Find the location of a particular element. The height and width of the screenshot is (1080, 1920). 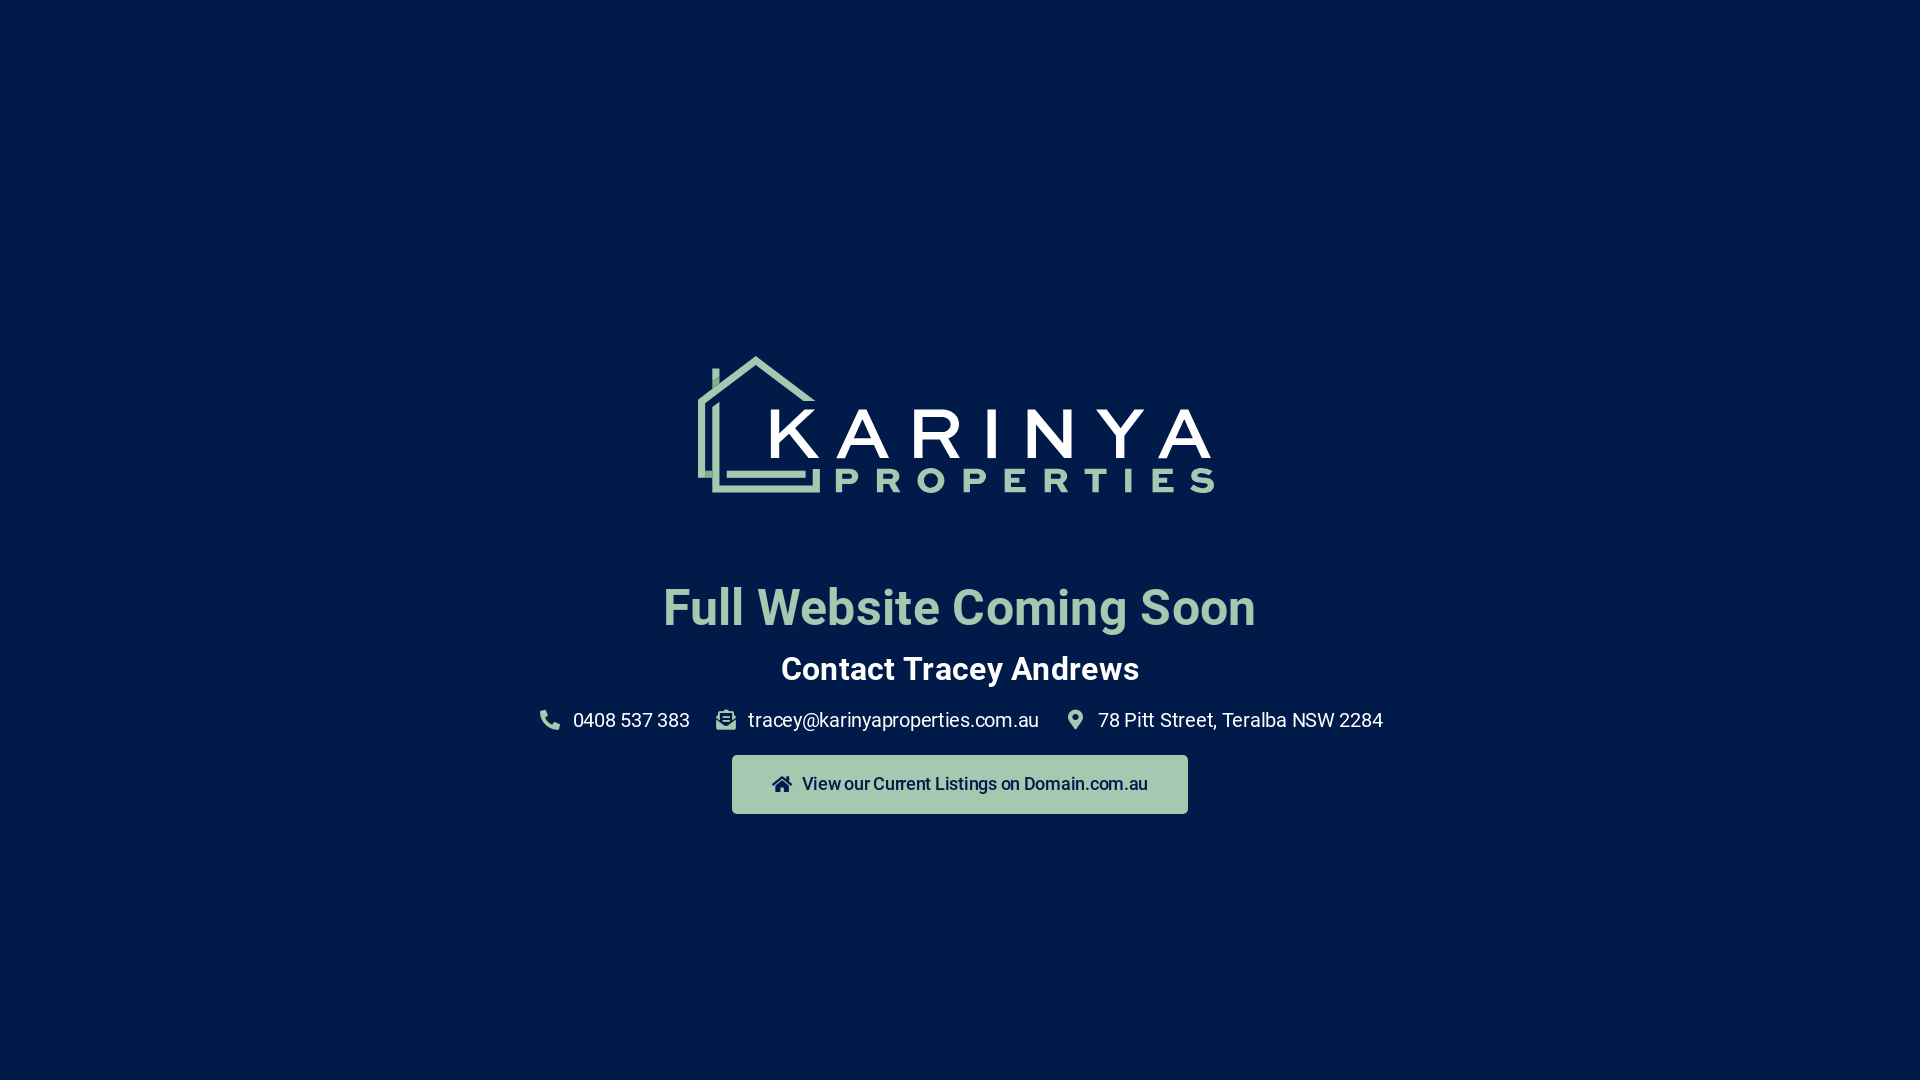

78 Pitt Street, Teralba NSW 2284 is located at coordinates (1222, 720).